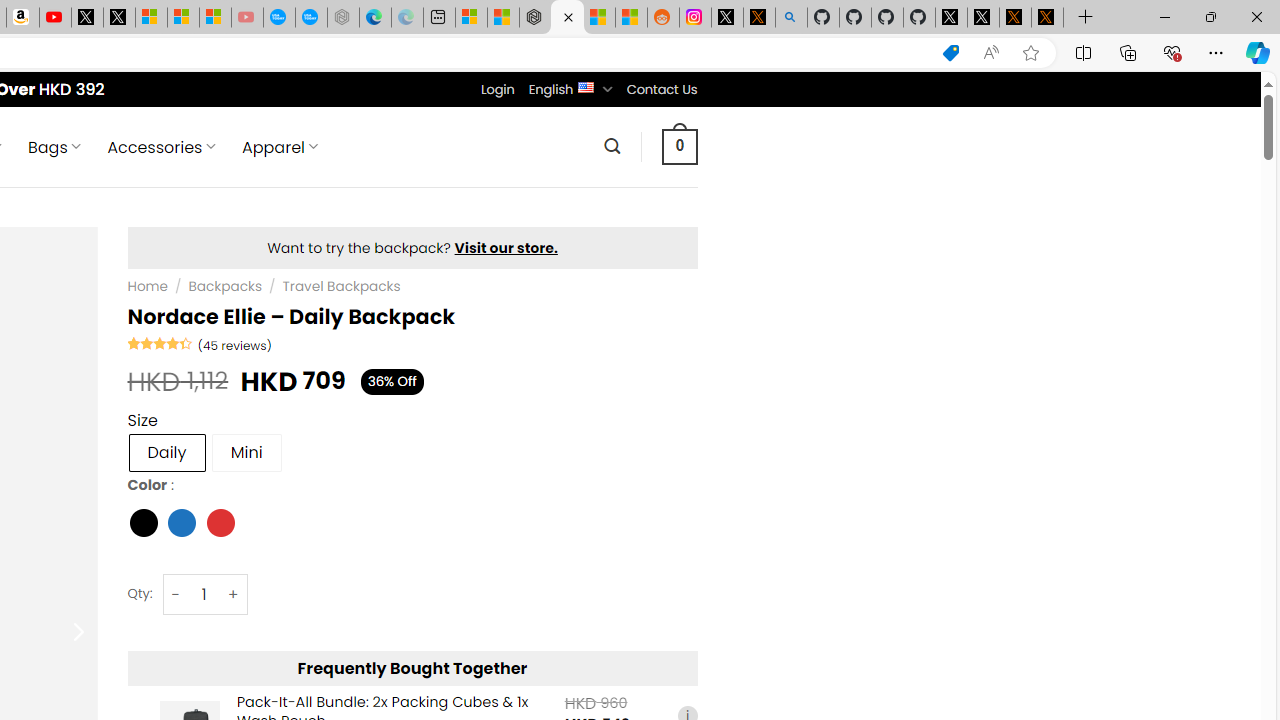  Describe the element at coordinates (310, 18) in the screenshot. I see `The most popular Google 'how to' searches` at that location.